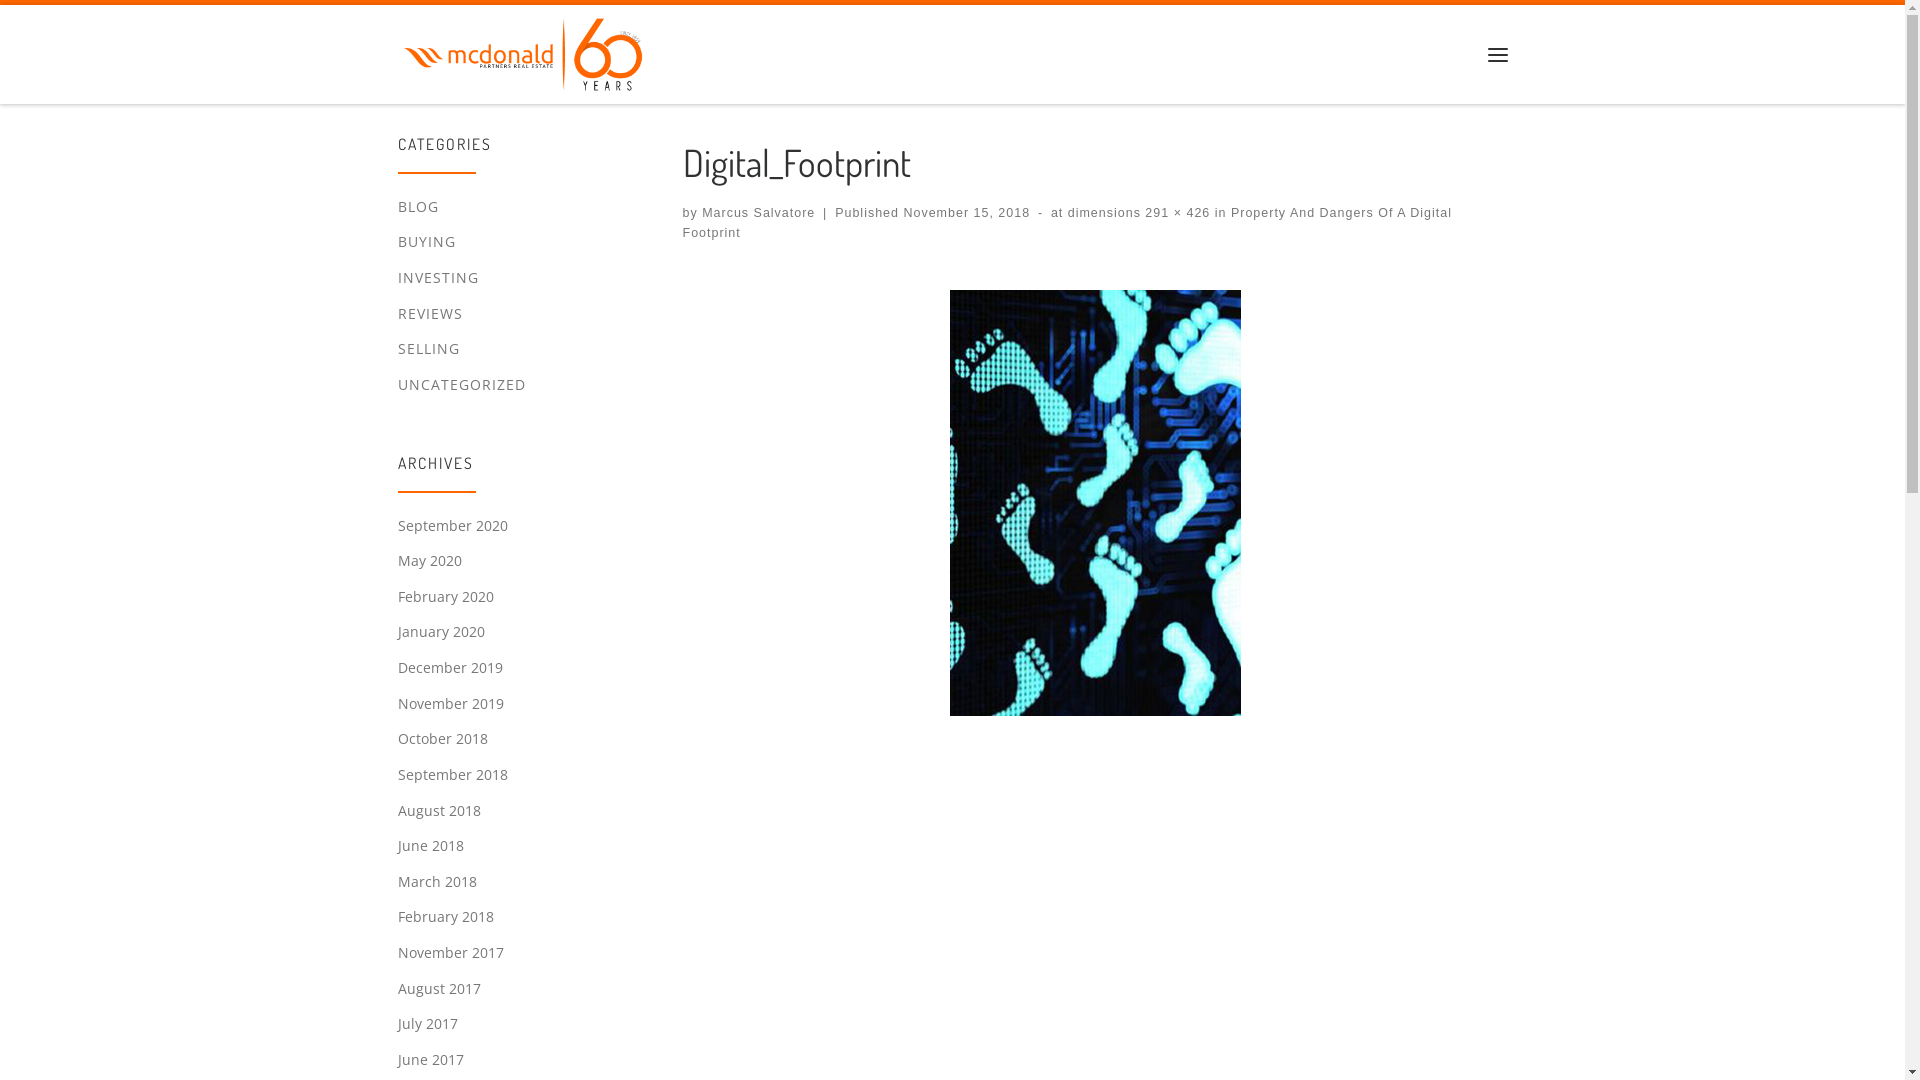 The width and height of the screenshot is (1920, 1080). I want to click on March 2018, so click(438, 882).